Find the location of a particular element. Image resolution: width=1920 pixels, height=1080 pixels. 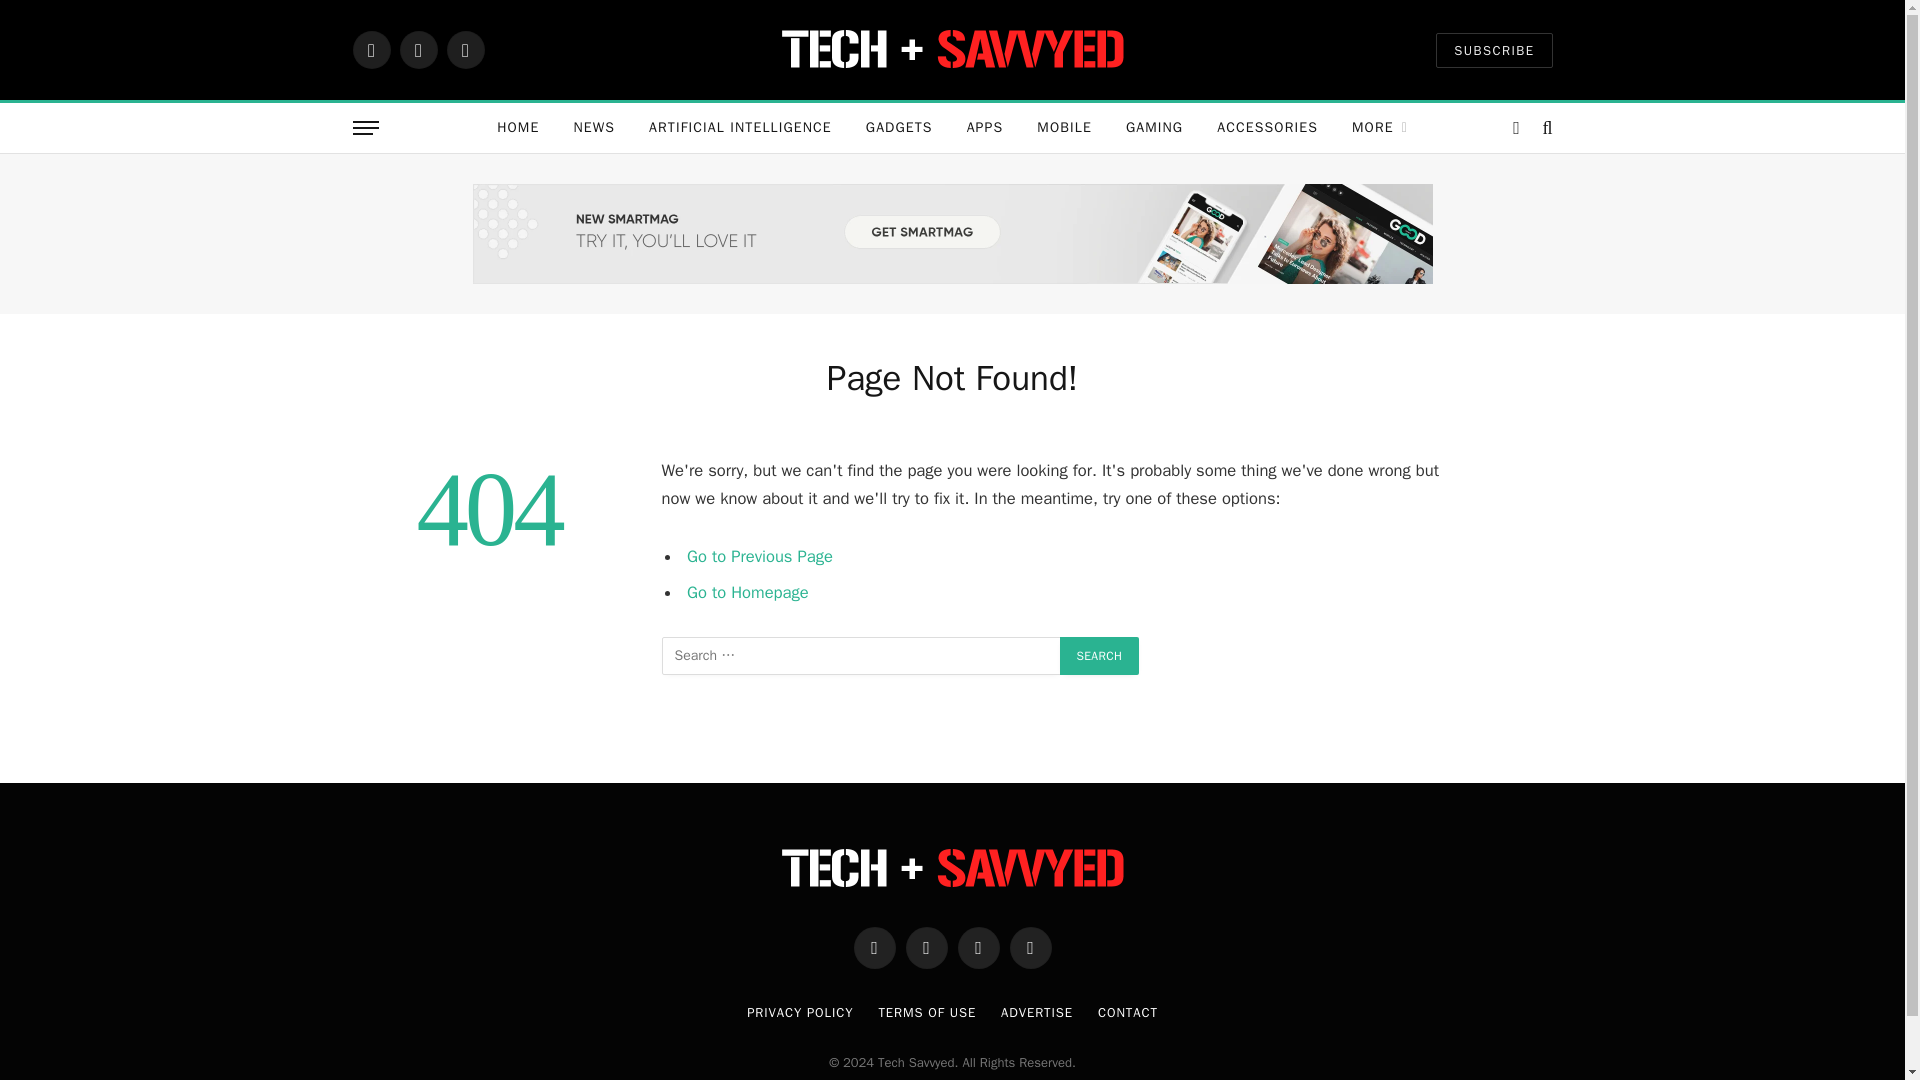

MORE is located at coordinates (1379, 128).